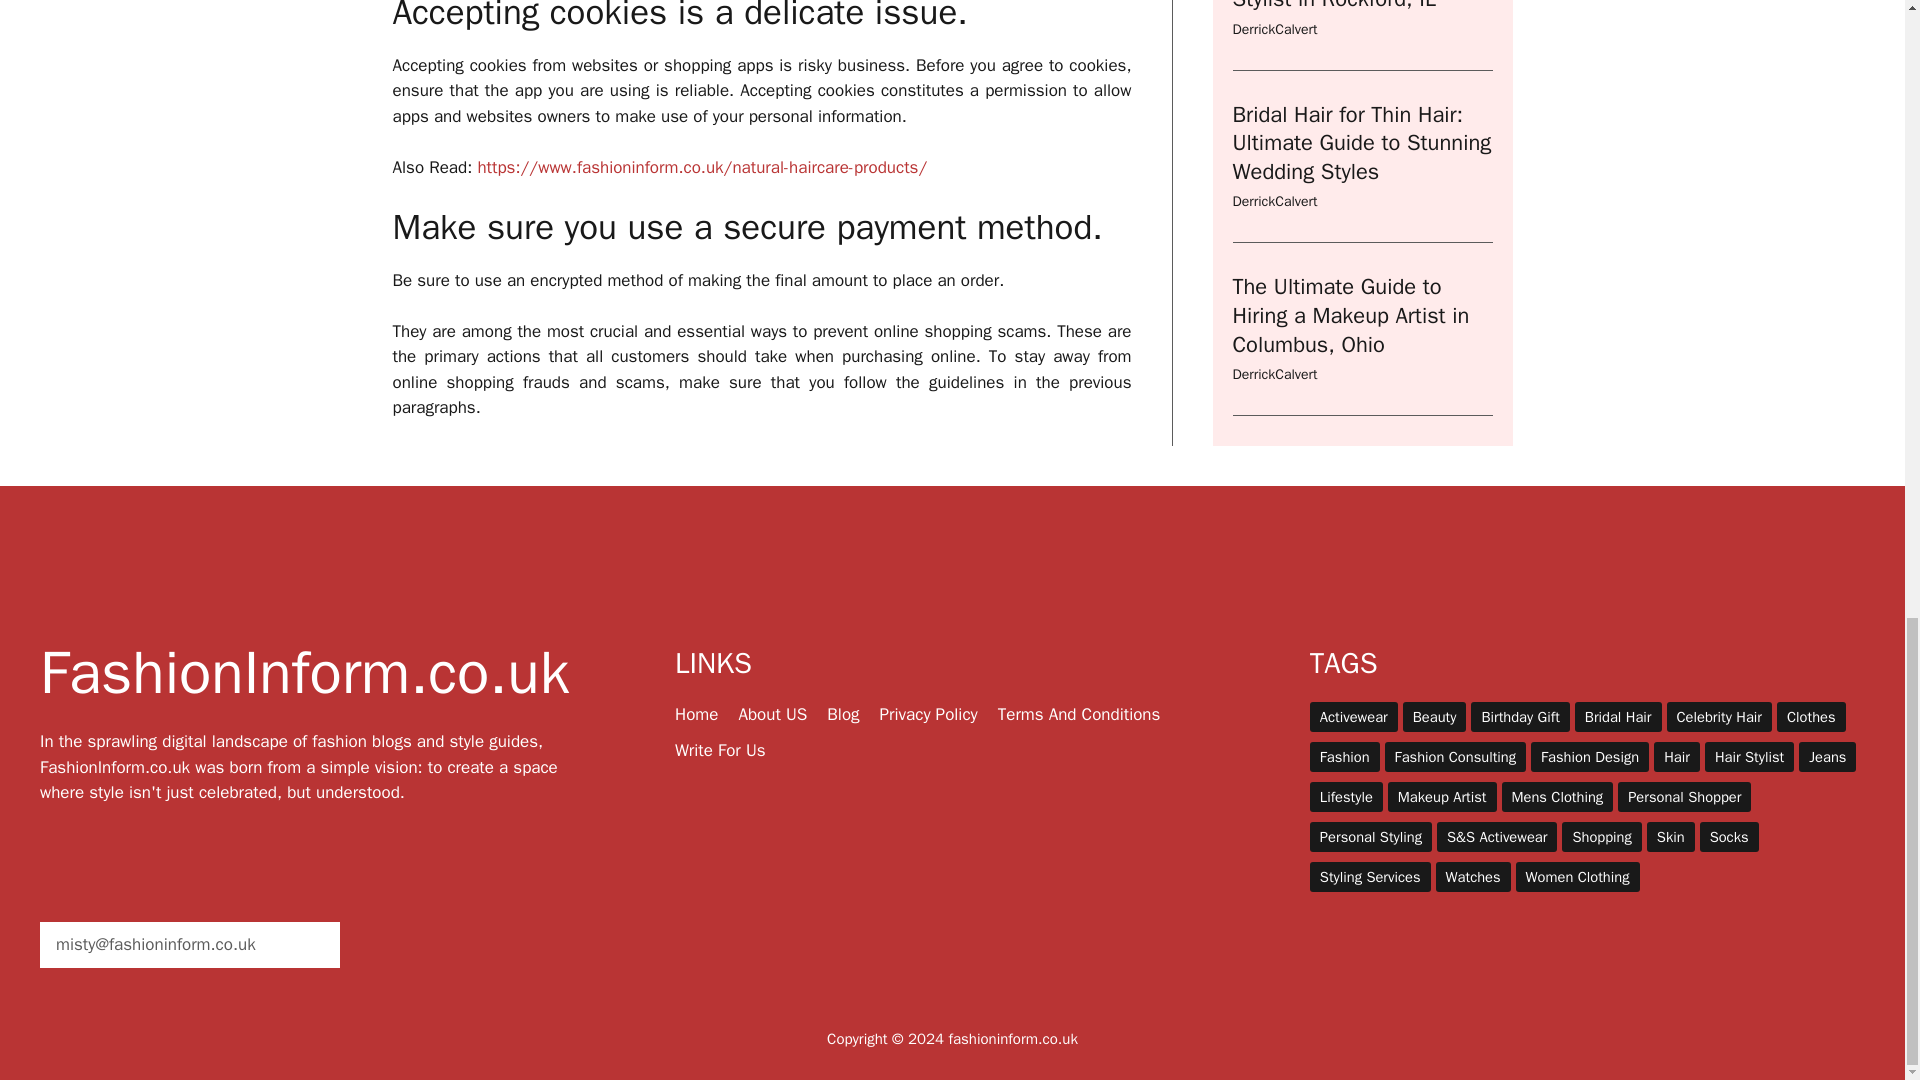 Image resolution: width=1920 pixels, height=1080 pixels. What do you see at coordinates (1442, 796) in the screenshot?
I see `Makeup Artist` at bounding box center [1442, 796].